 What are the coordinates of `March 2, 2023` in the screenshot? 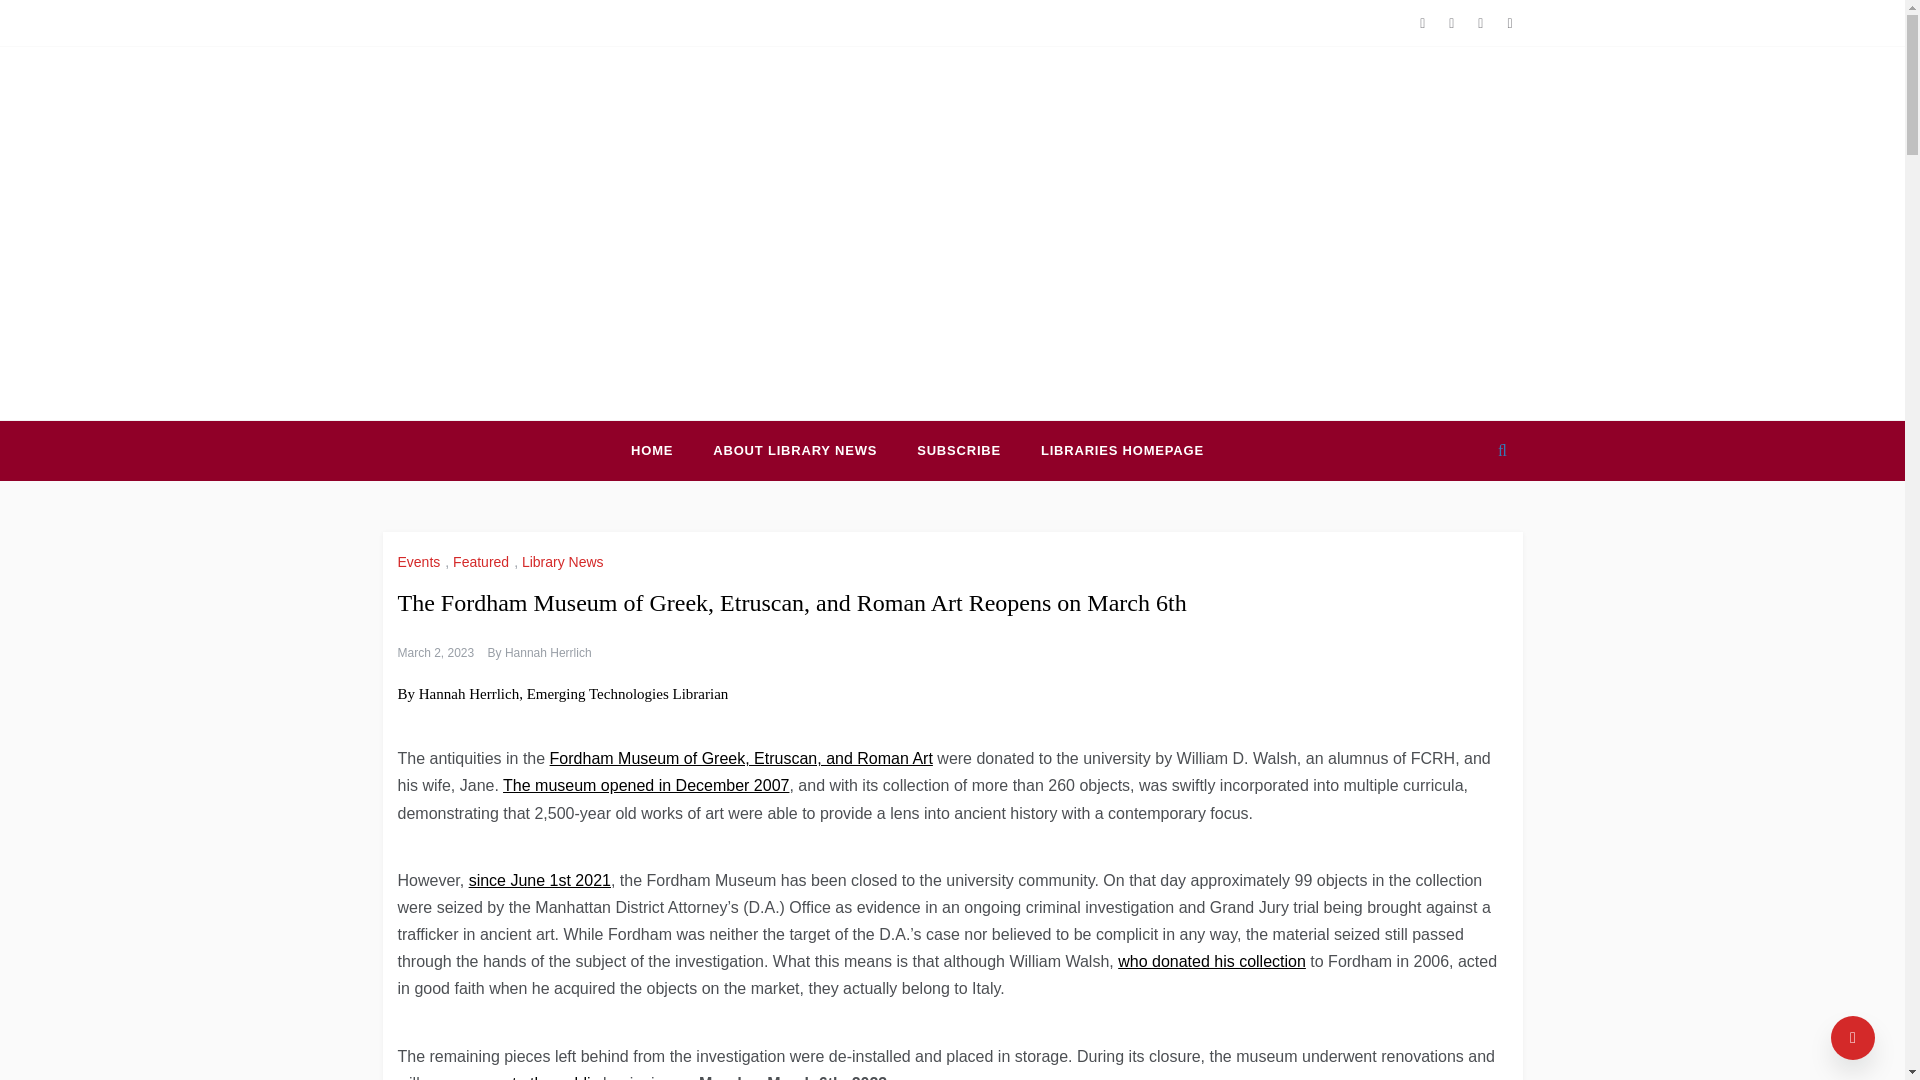 It's located at (436, 652).